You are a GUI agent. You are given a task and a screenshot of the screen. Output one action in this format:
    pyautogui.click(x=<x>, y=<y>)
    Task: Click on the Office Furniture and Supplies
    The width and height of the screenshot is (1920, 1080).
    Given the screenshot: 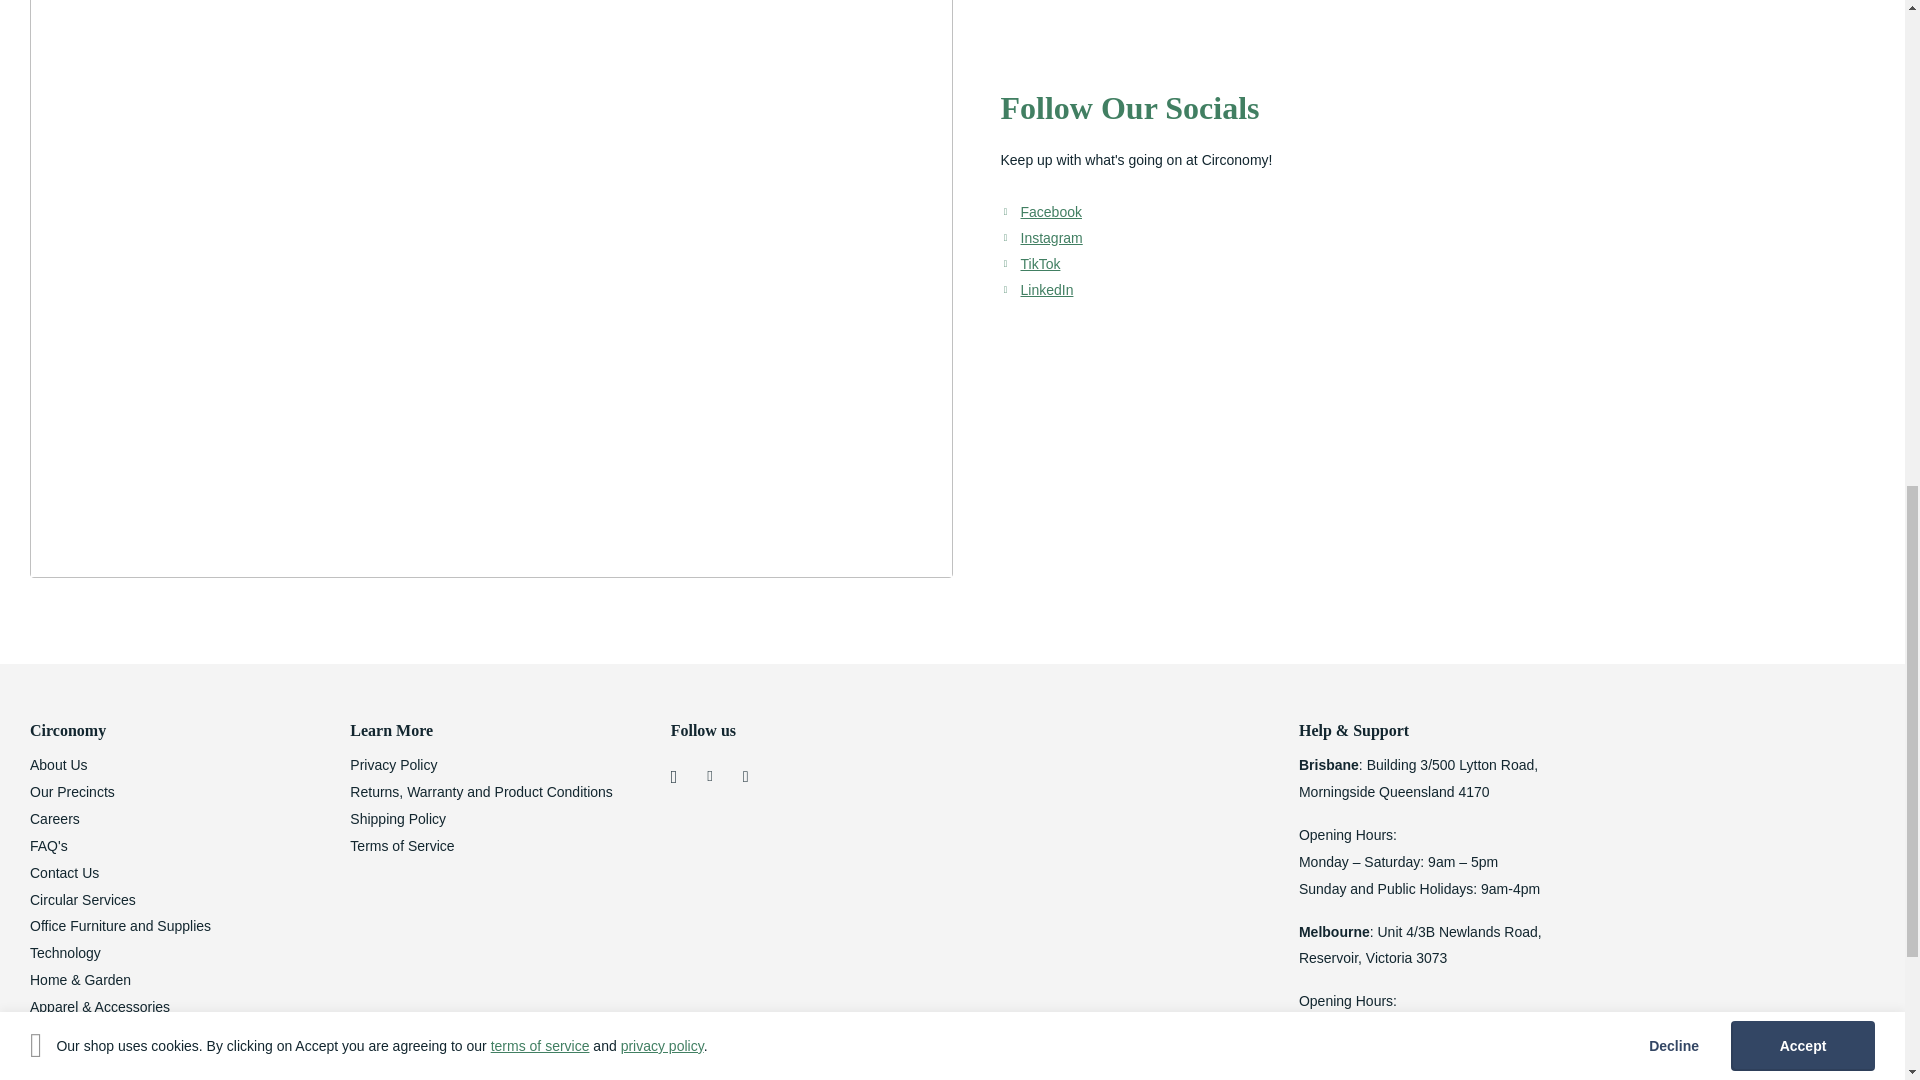 What is the action you would take?
    pyautogui.click(x=120, y=926)
    